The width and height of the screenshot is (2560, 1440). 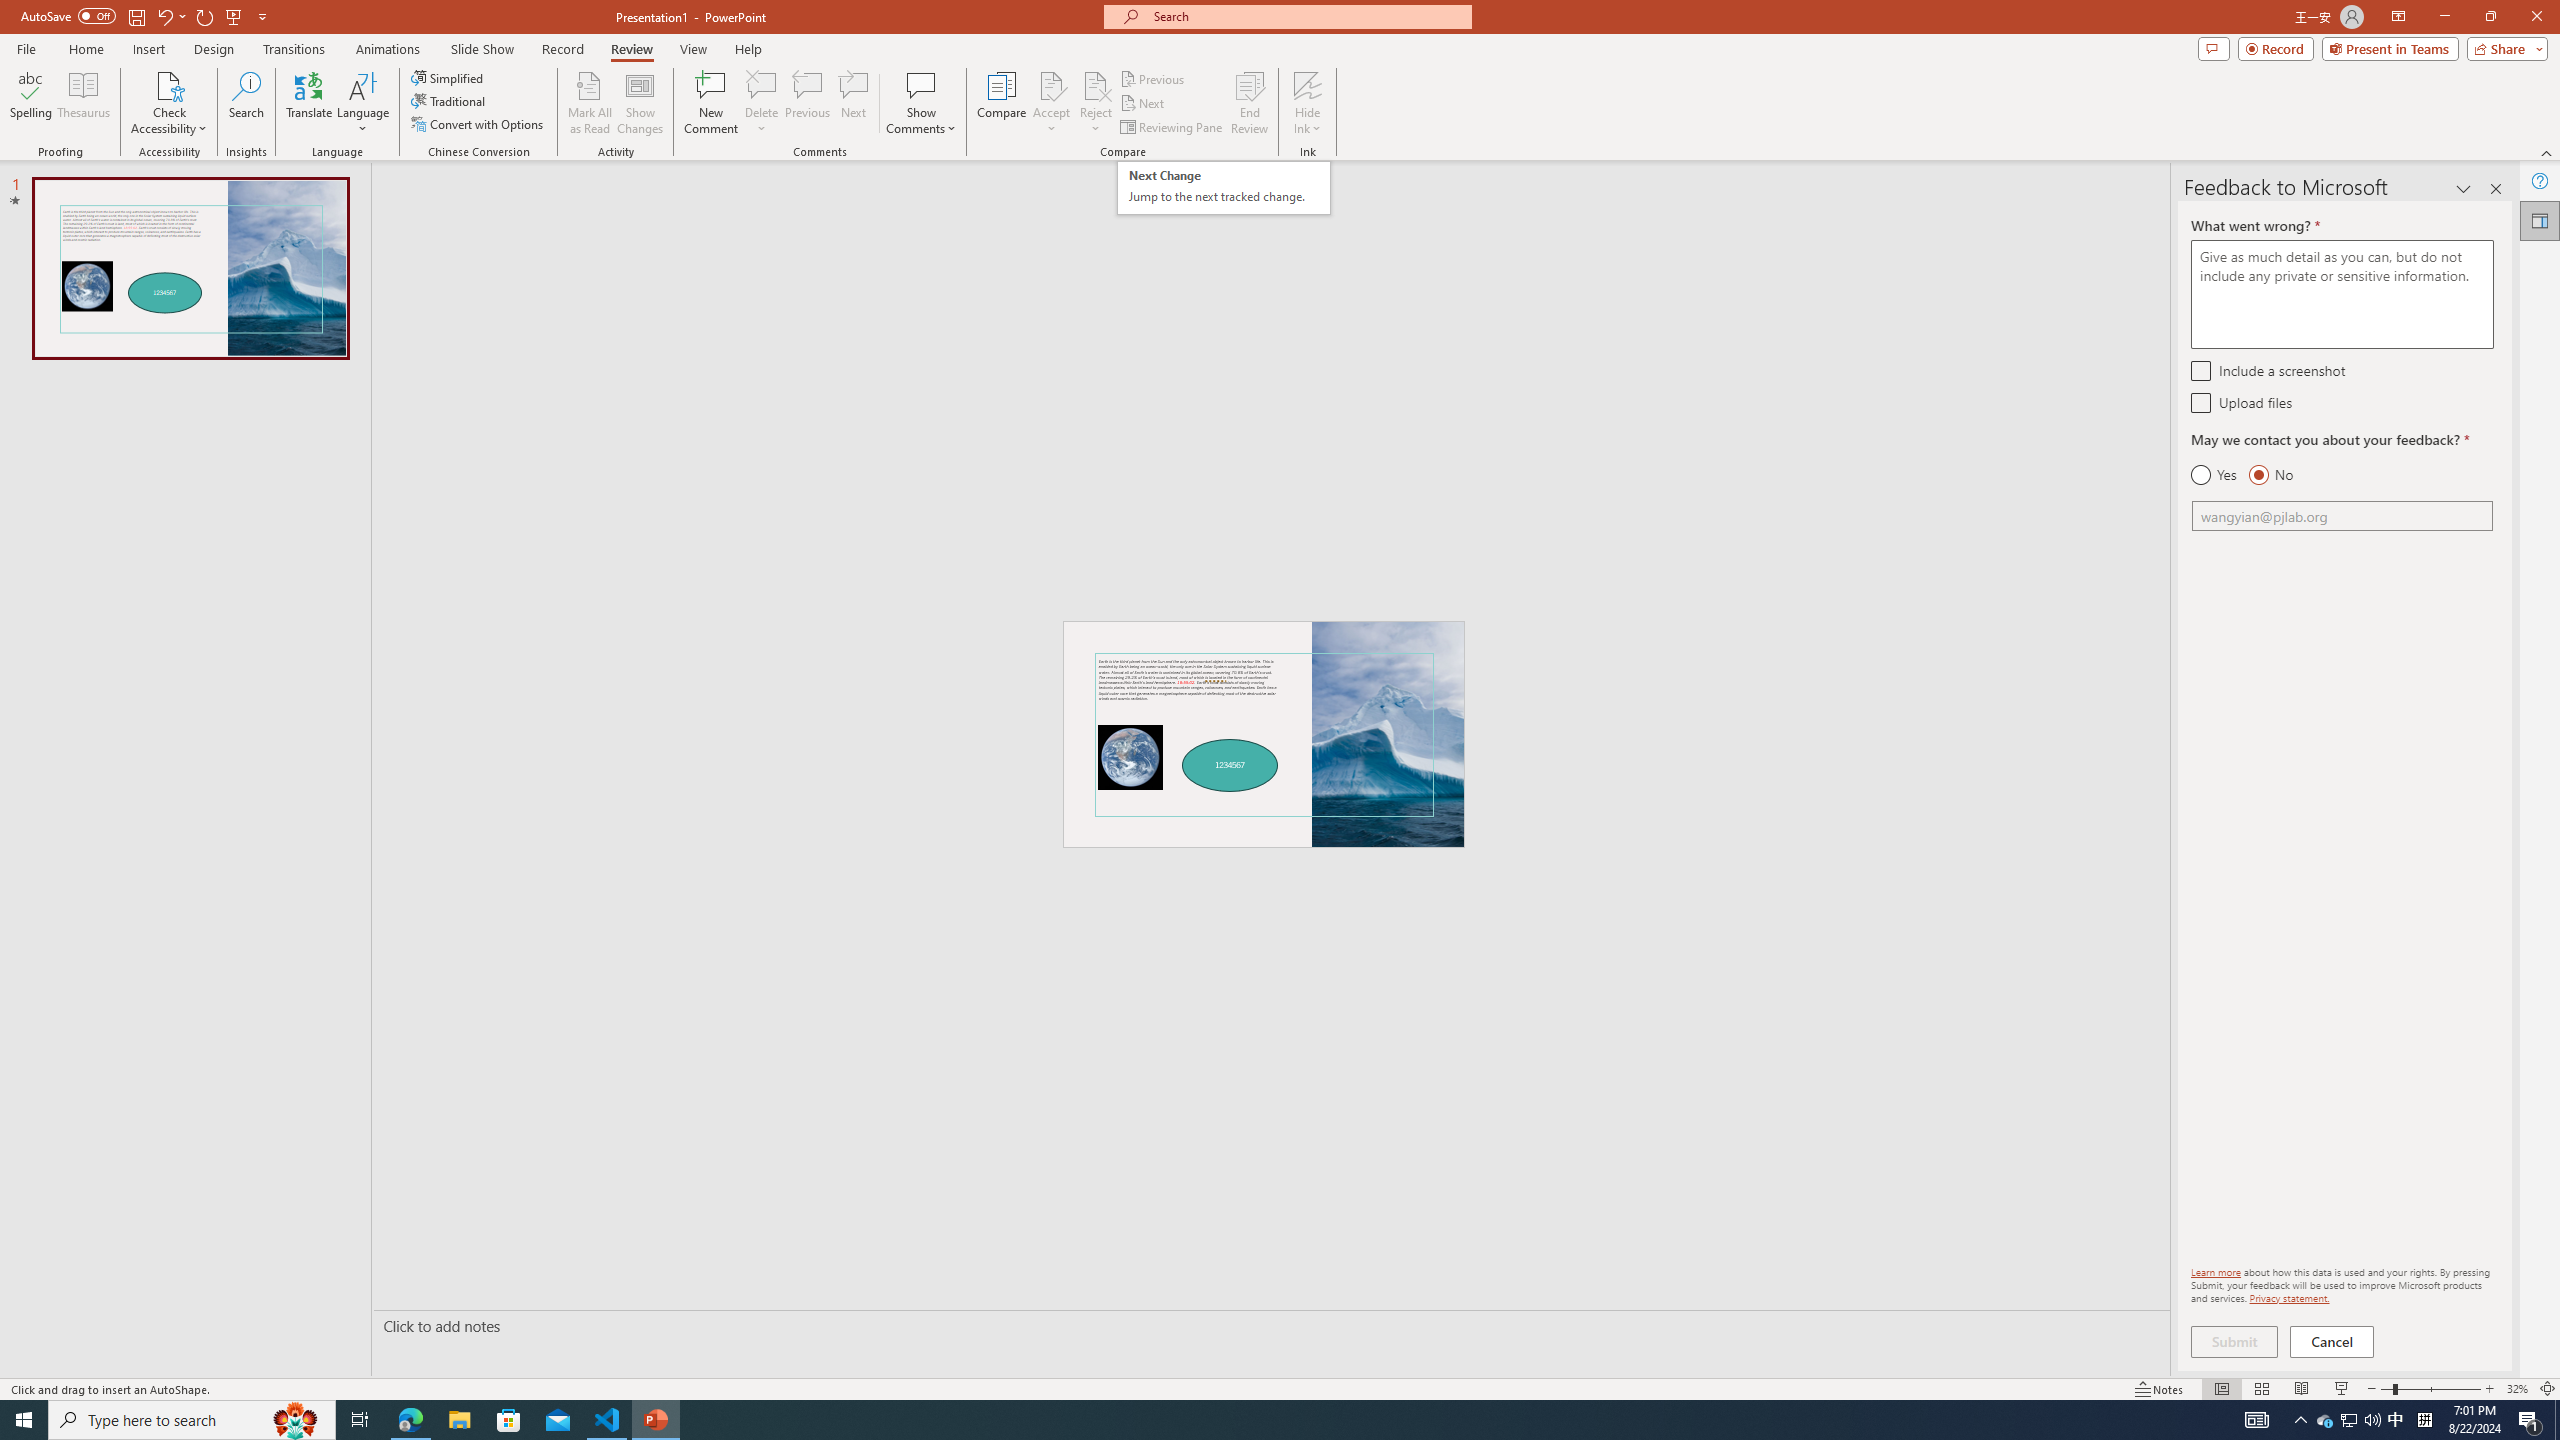 What do you see at coordinates (710, 103) in the screenshot?
I see `New Comment` at bounding box center [710, 103].